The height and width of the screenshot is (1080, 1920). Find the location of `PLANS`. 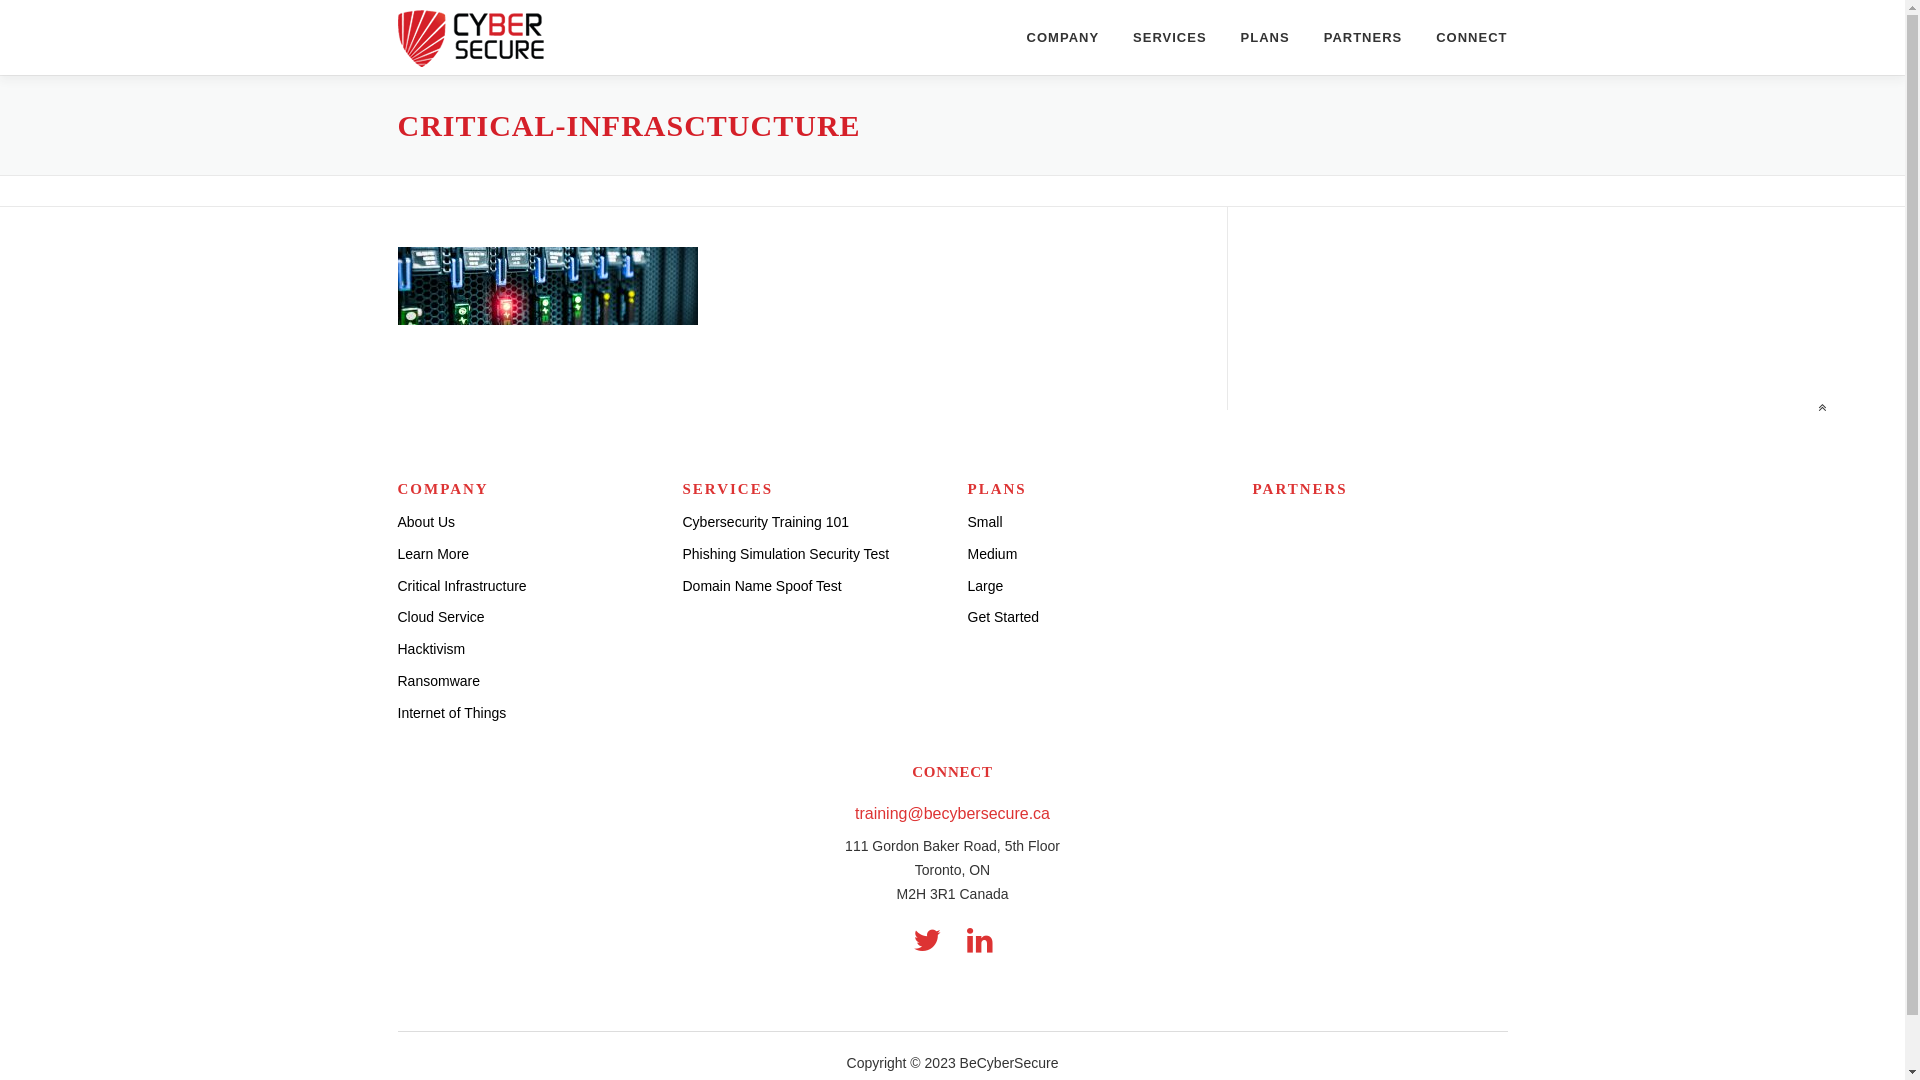

PLANS is located at coordinates (1266, 38).